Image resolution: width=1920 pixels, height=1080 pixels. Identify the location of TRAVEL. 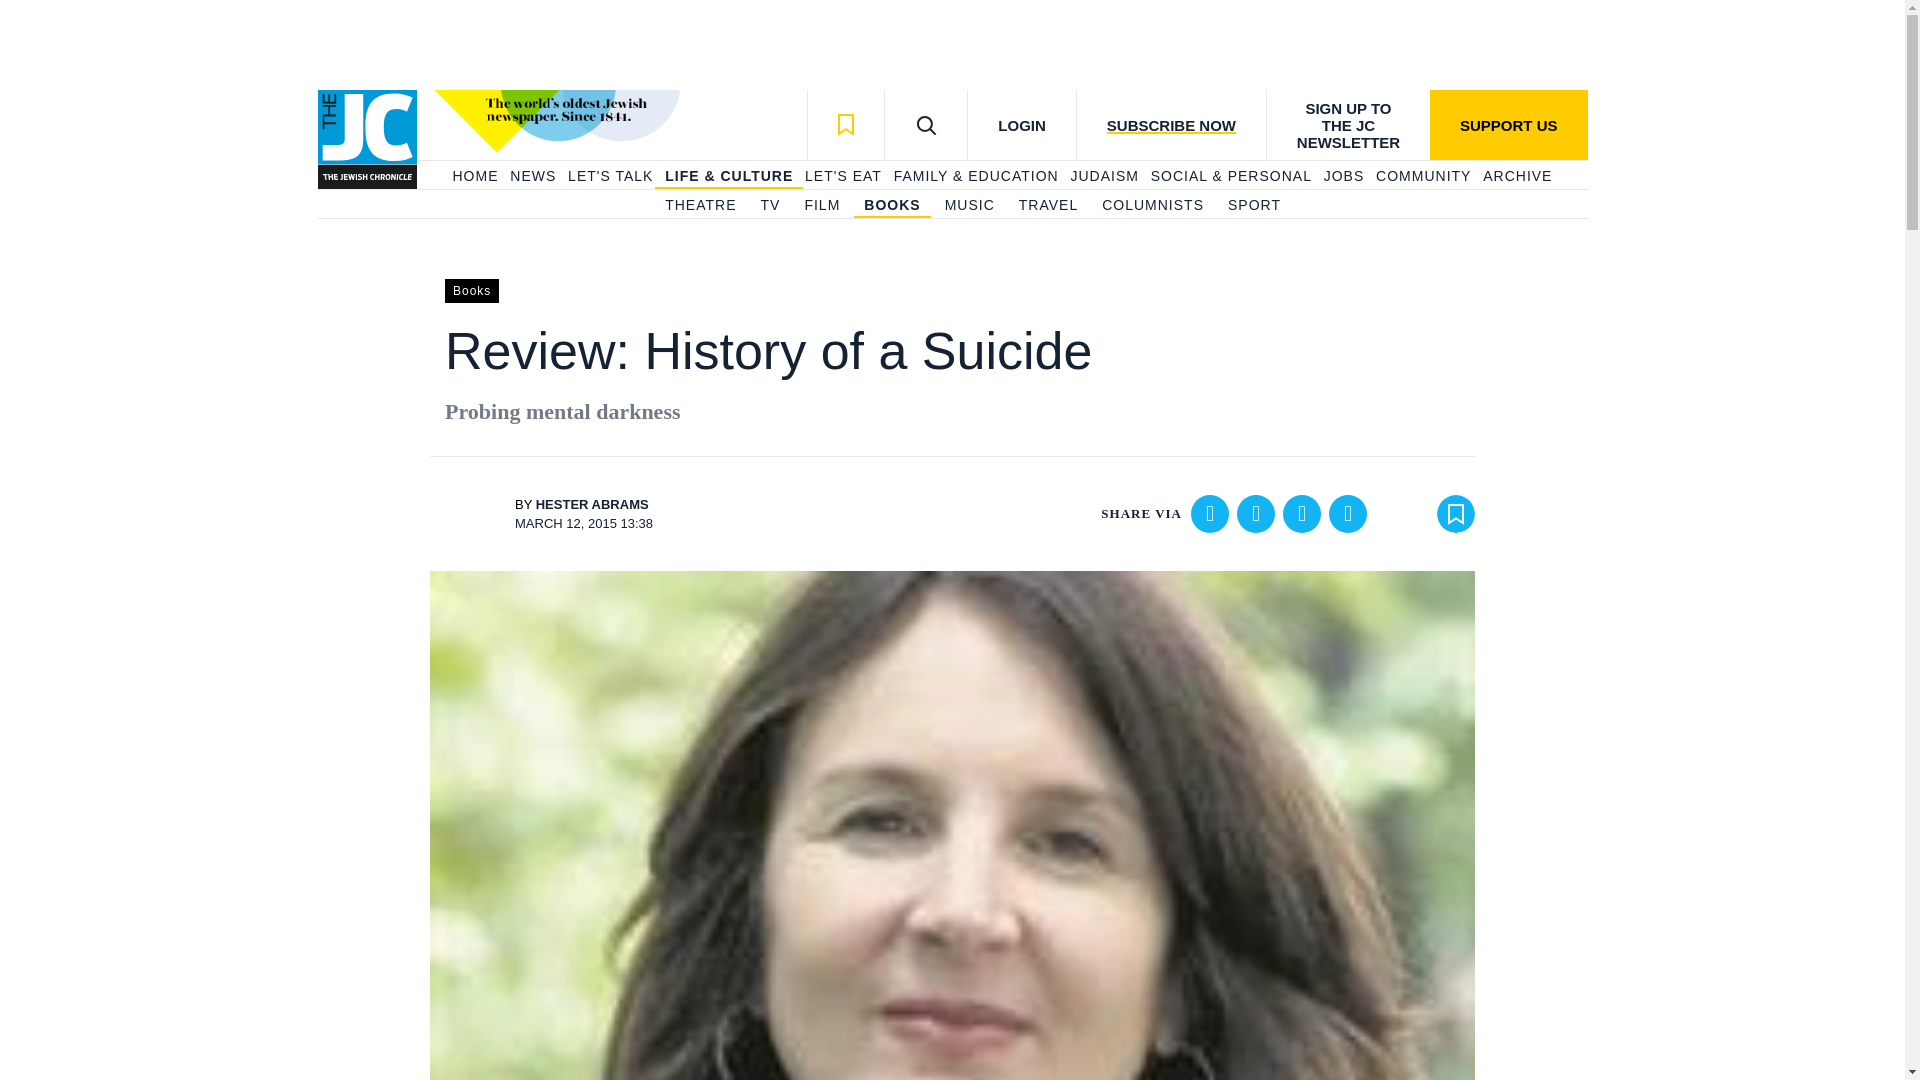
(1048, 206).